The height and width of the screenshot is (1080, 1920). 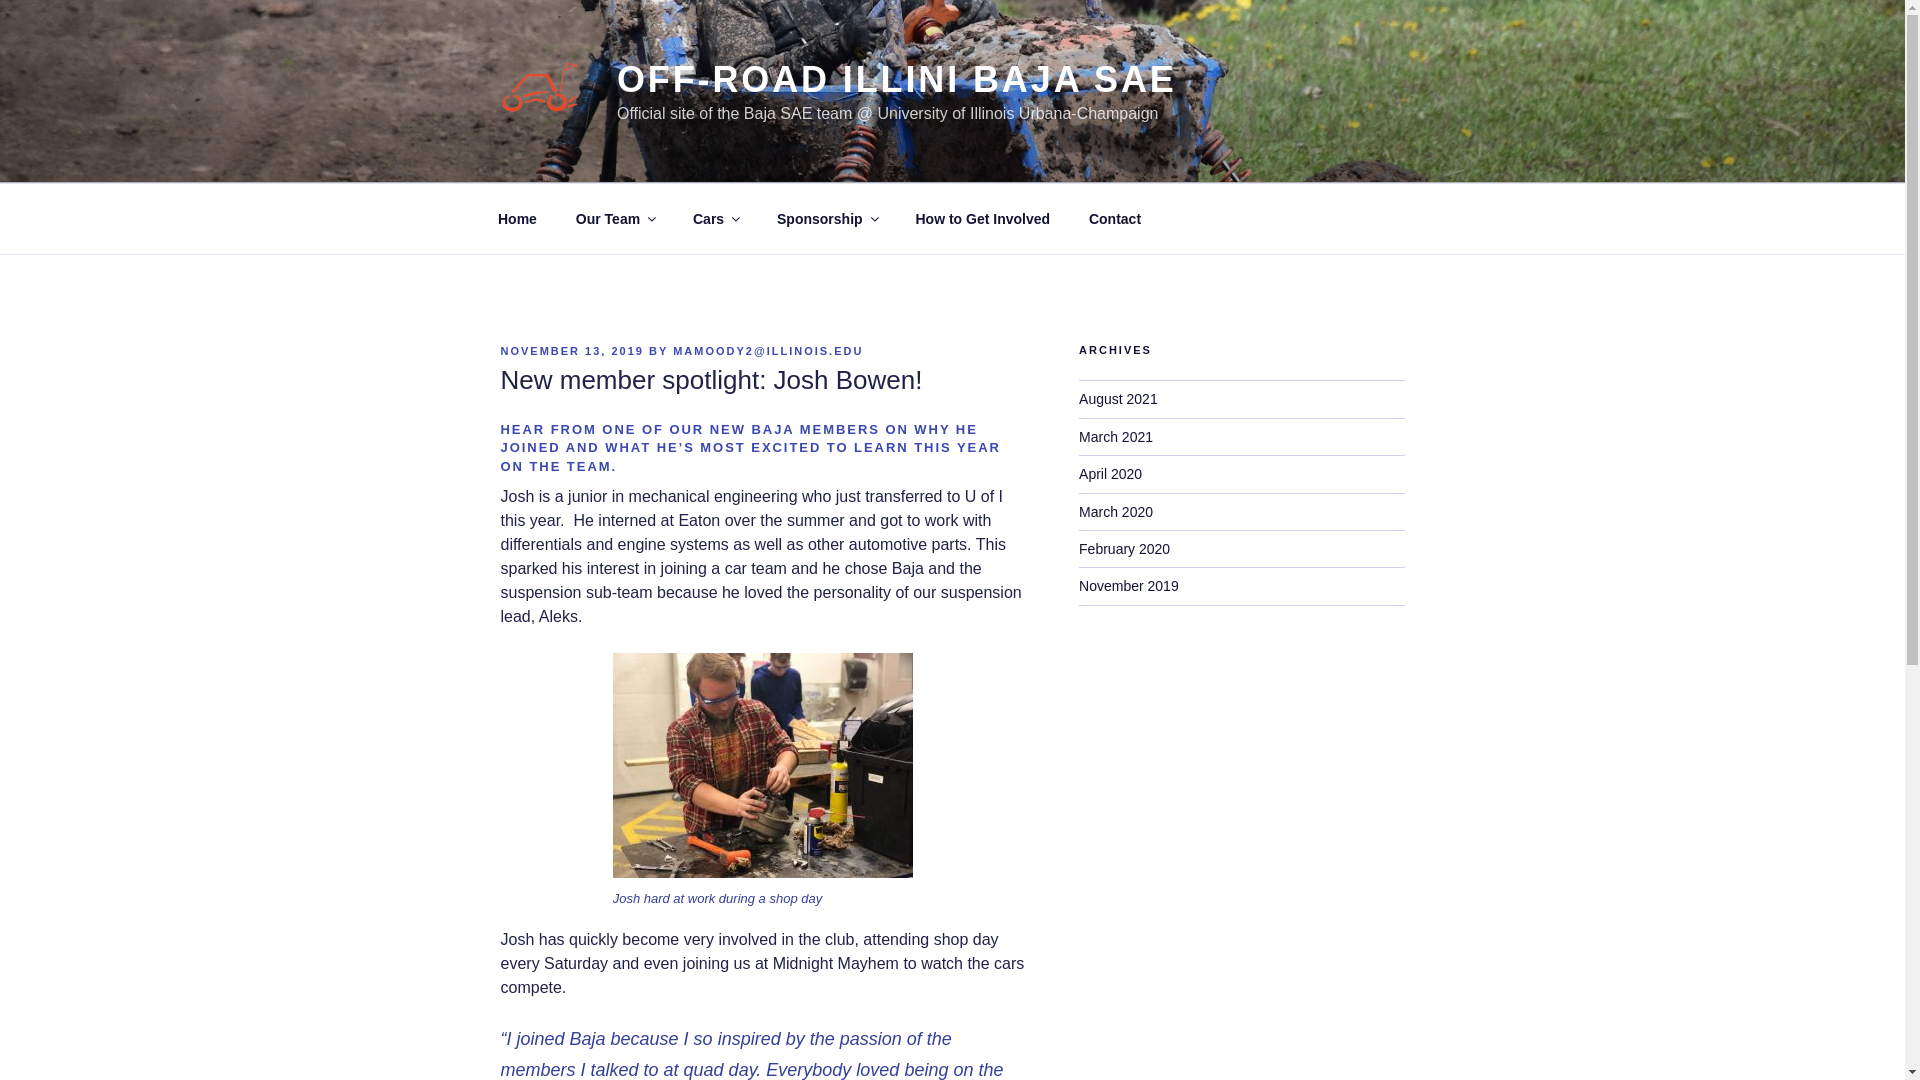 I want to click on Sponsorship, so click(x=827, y=218).